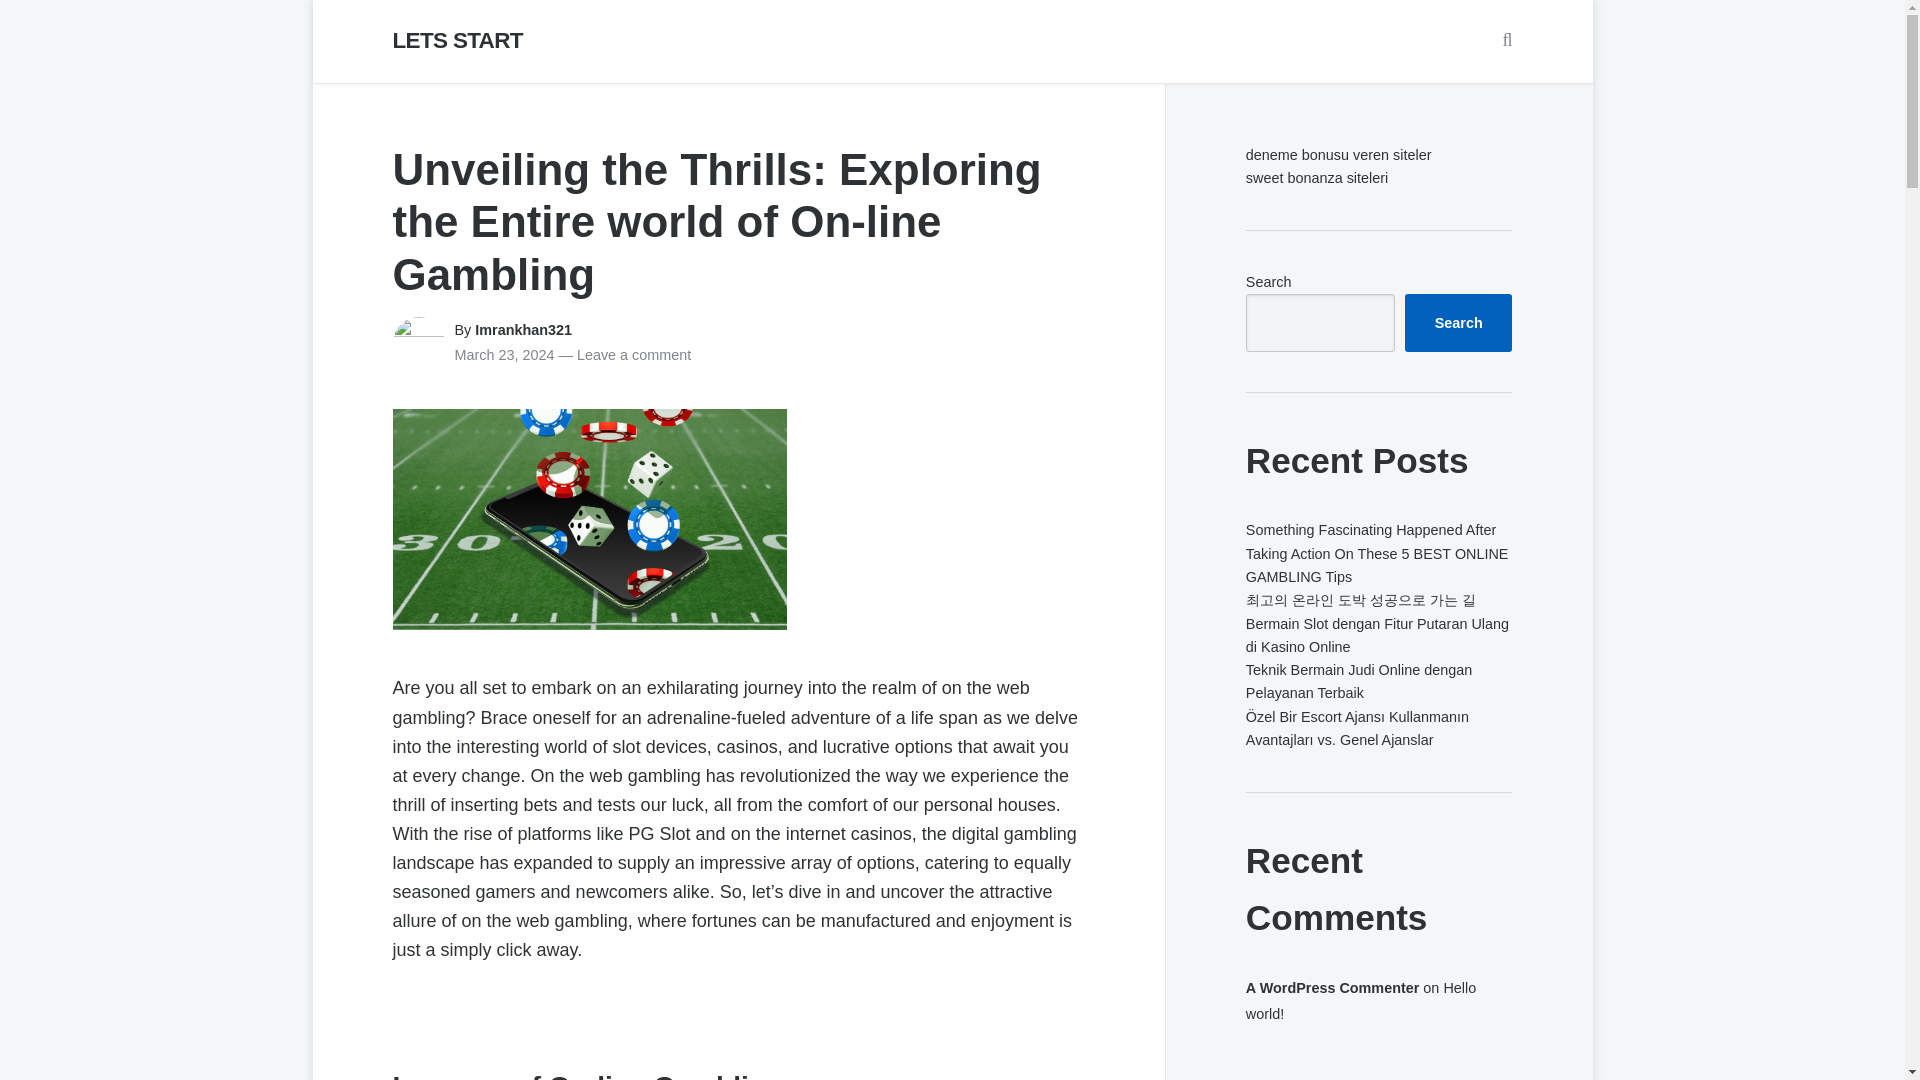  I want to click on Teknik Bermain Judi Online dengan Pelayanan Terbaik, so click(1359, 681).